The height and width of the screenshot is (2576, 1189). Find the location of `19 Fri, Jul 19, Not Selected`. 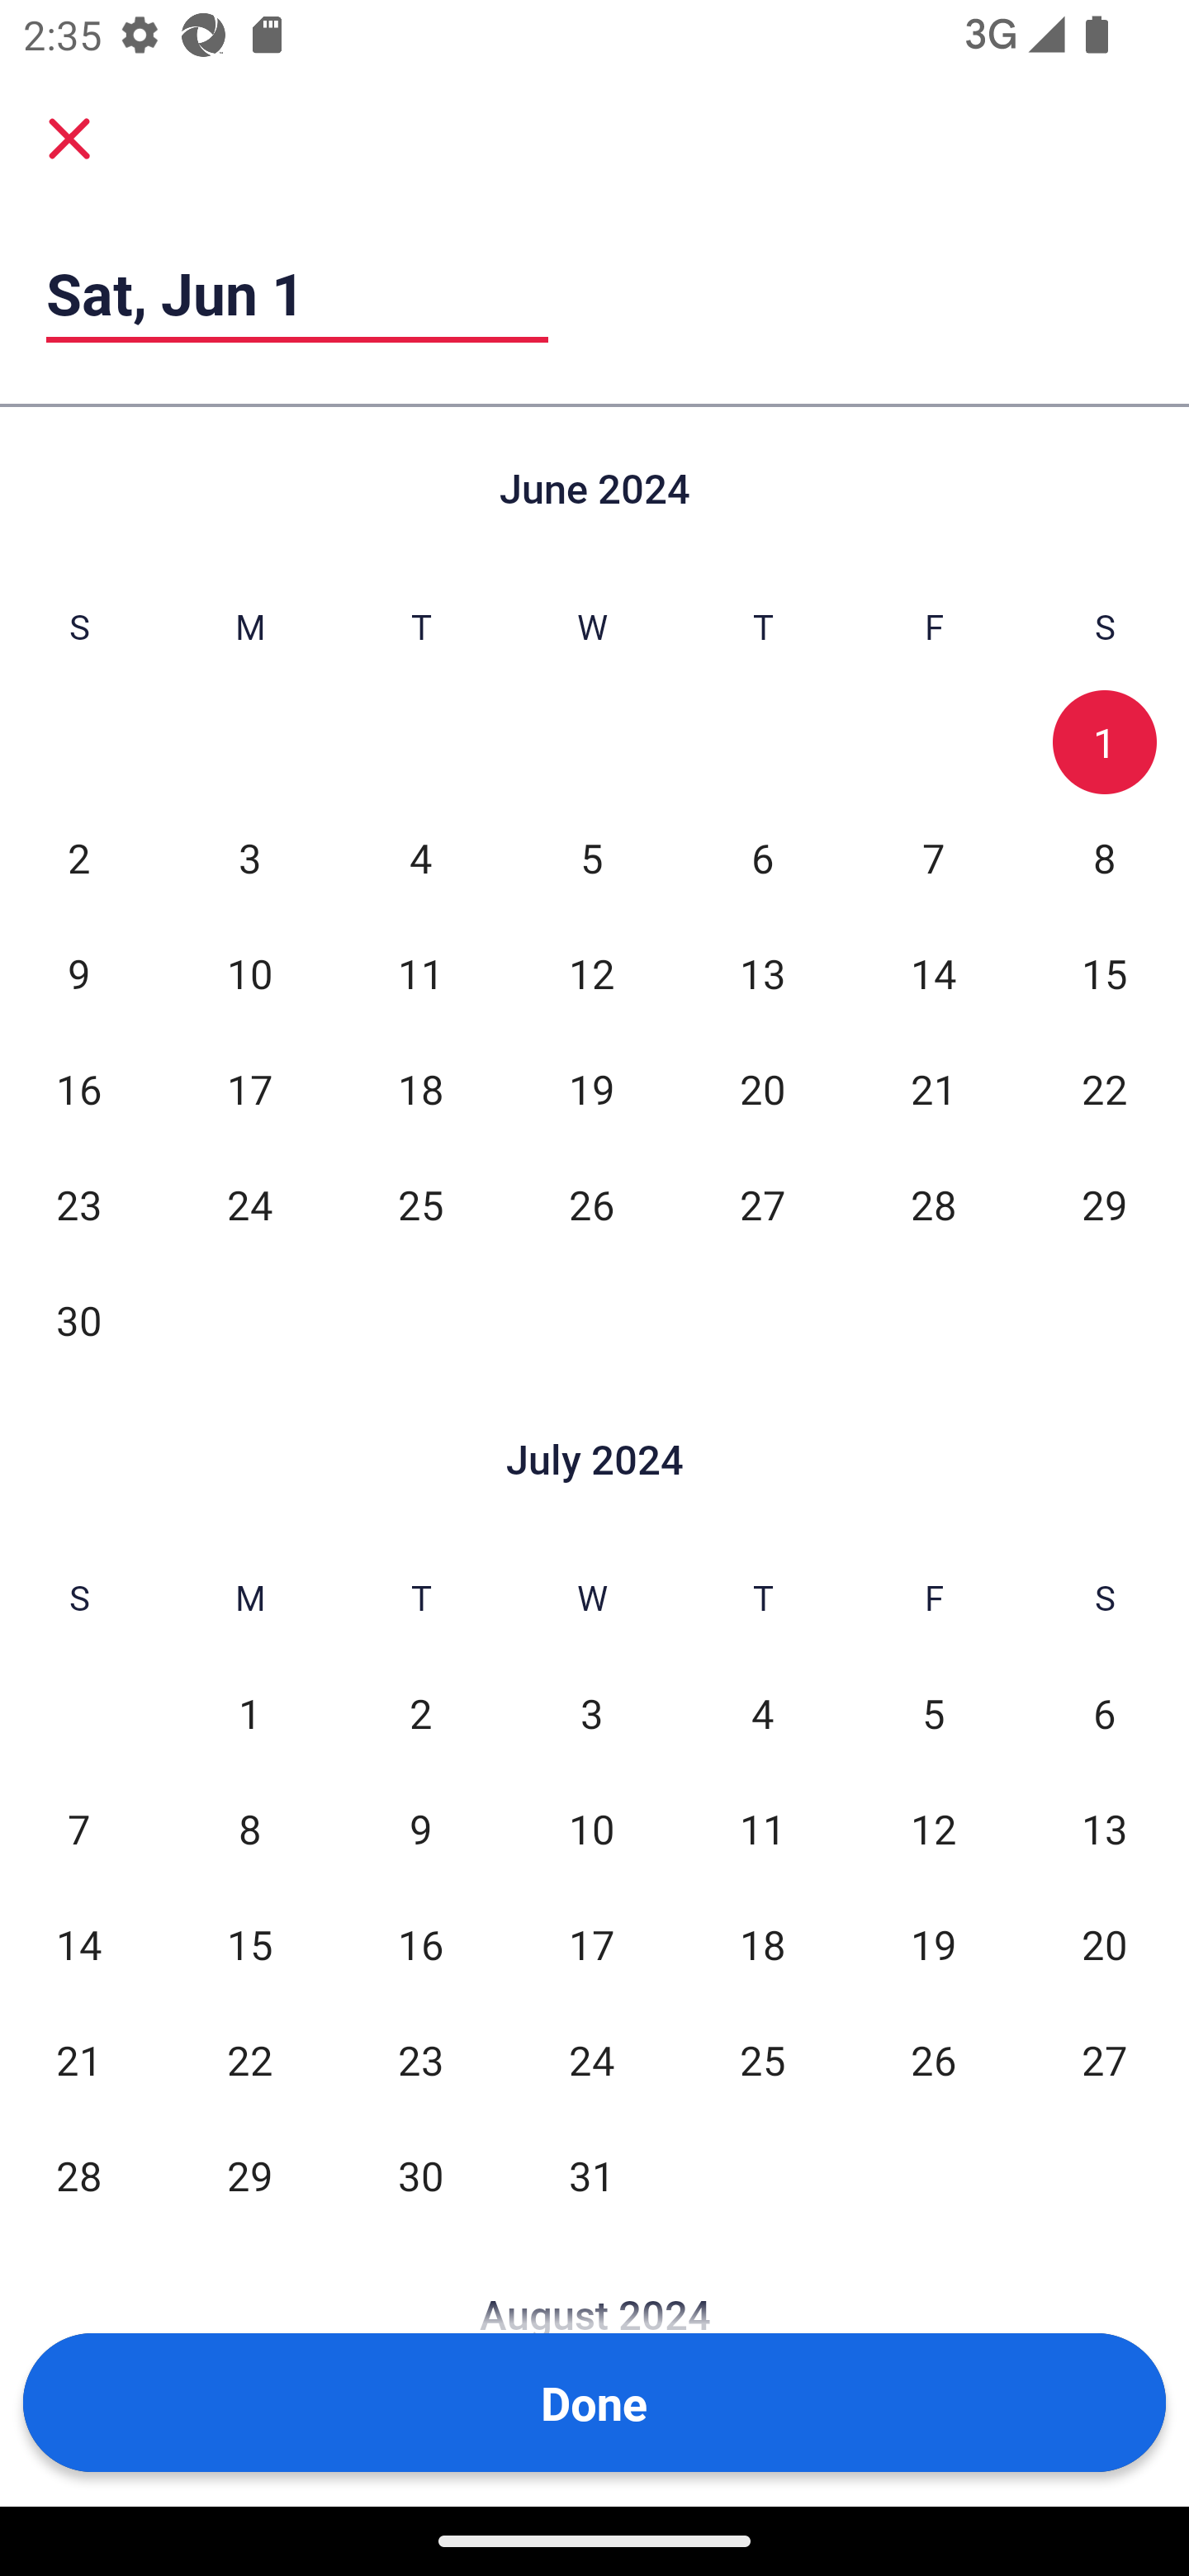

19 Fri, Jul 19, Not Selected is located at coordinates (933, 1944).